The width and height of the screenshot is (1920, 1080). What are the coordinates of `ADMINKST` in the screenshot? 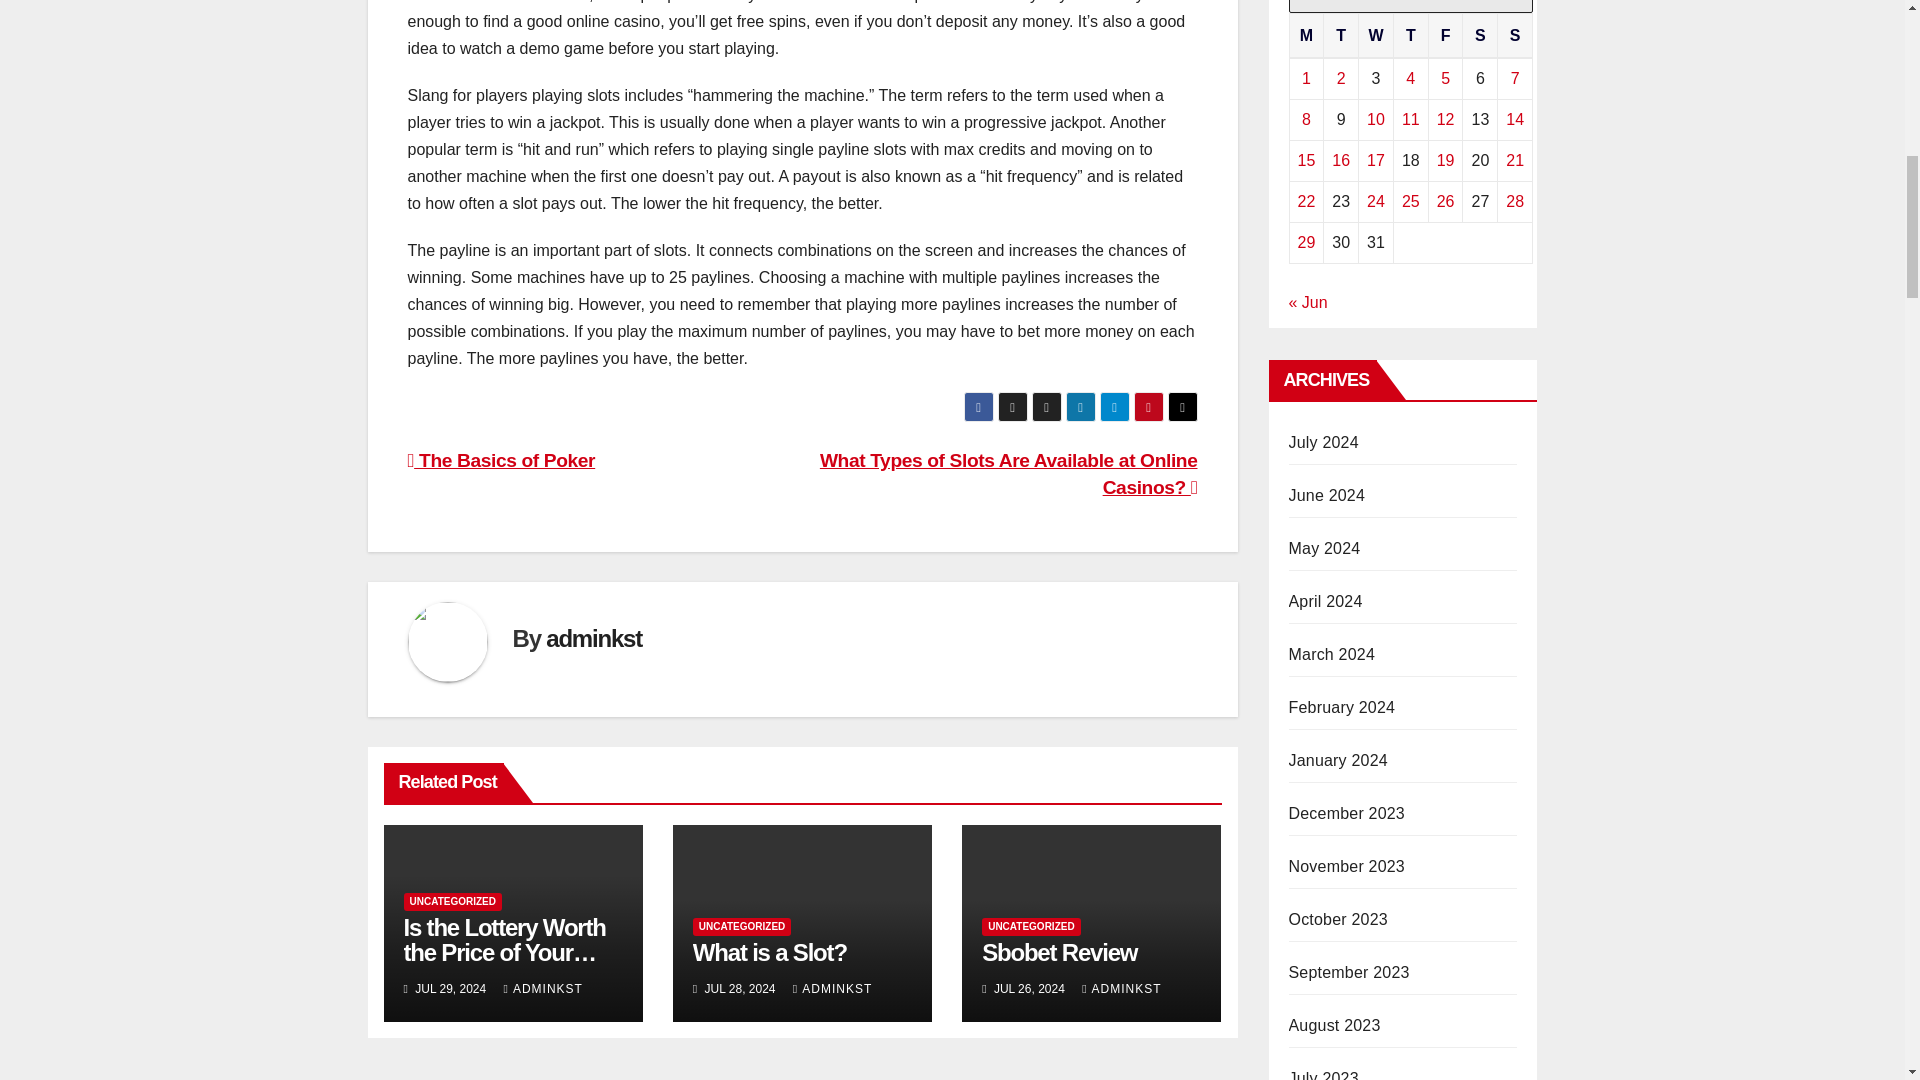 It's located at (543, 988).